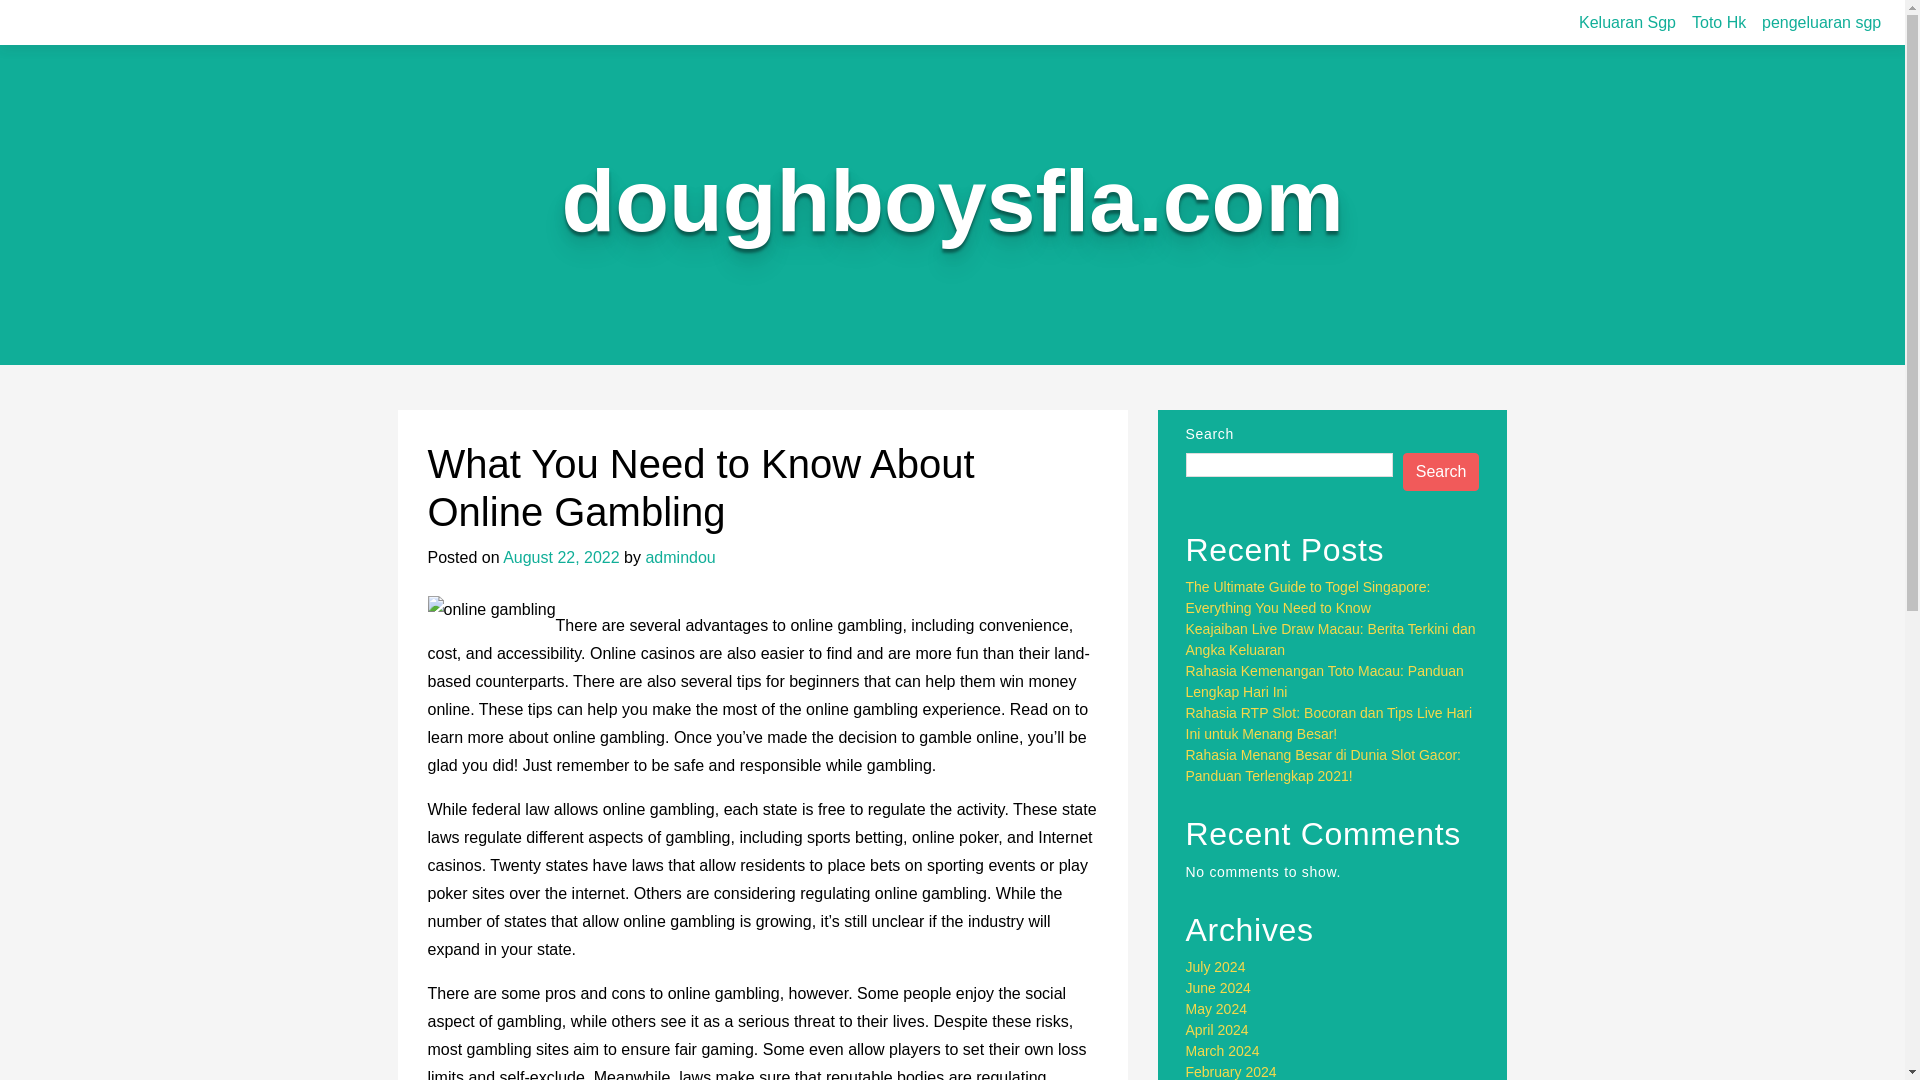 This screenshot has width=1920, height=1080. Describe the element at coordinates (1626, 22) in the screenshot. I see `Keluaran Sgp` at that location.